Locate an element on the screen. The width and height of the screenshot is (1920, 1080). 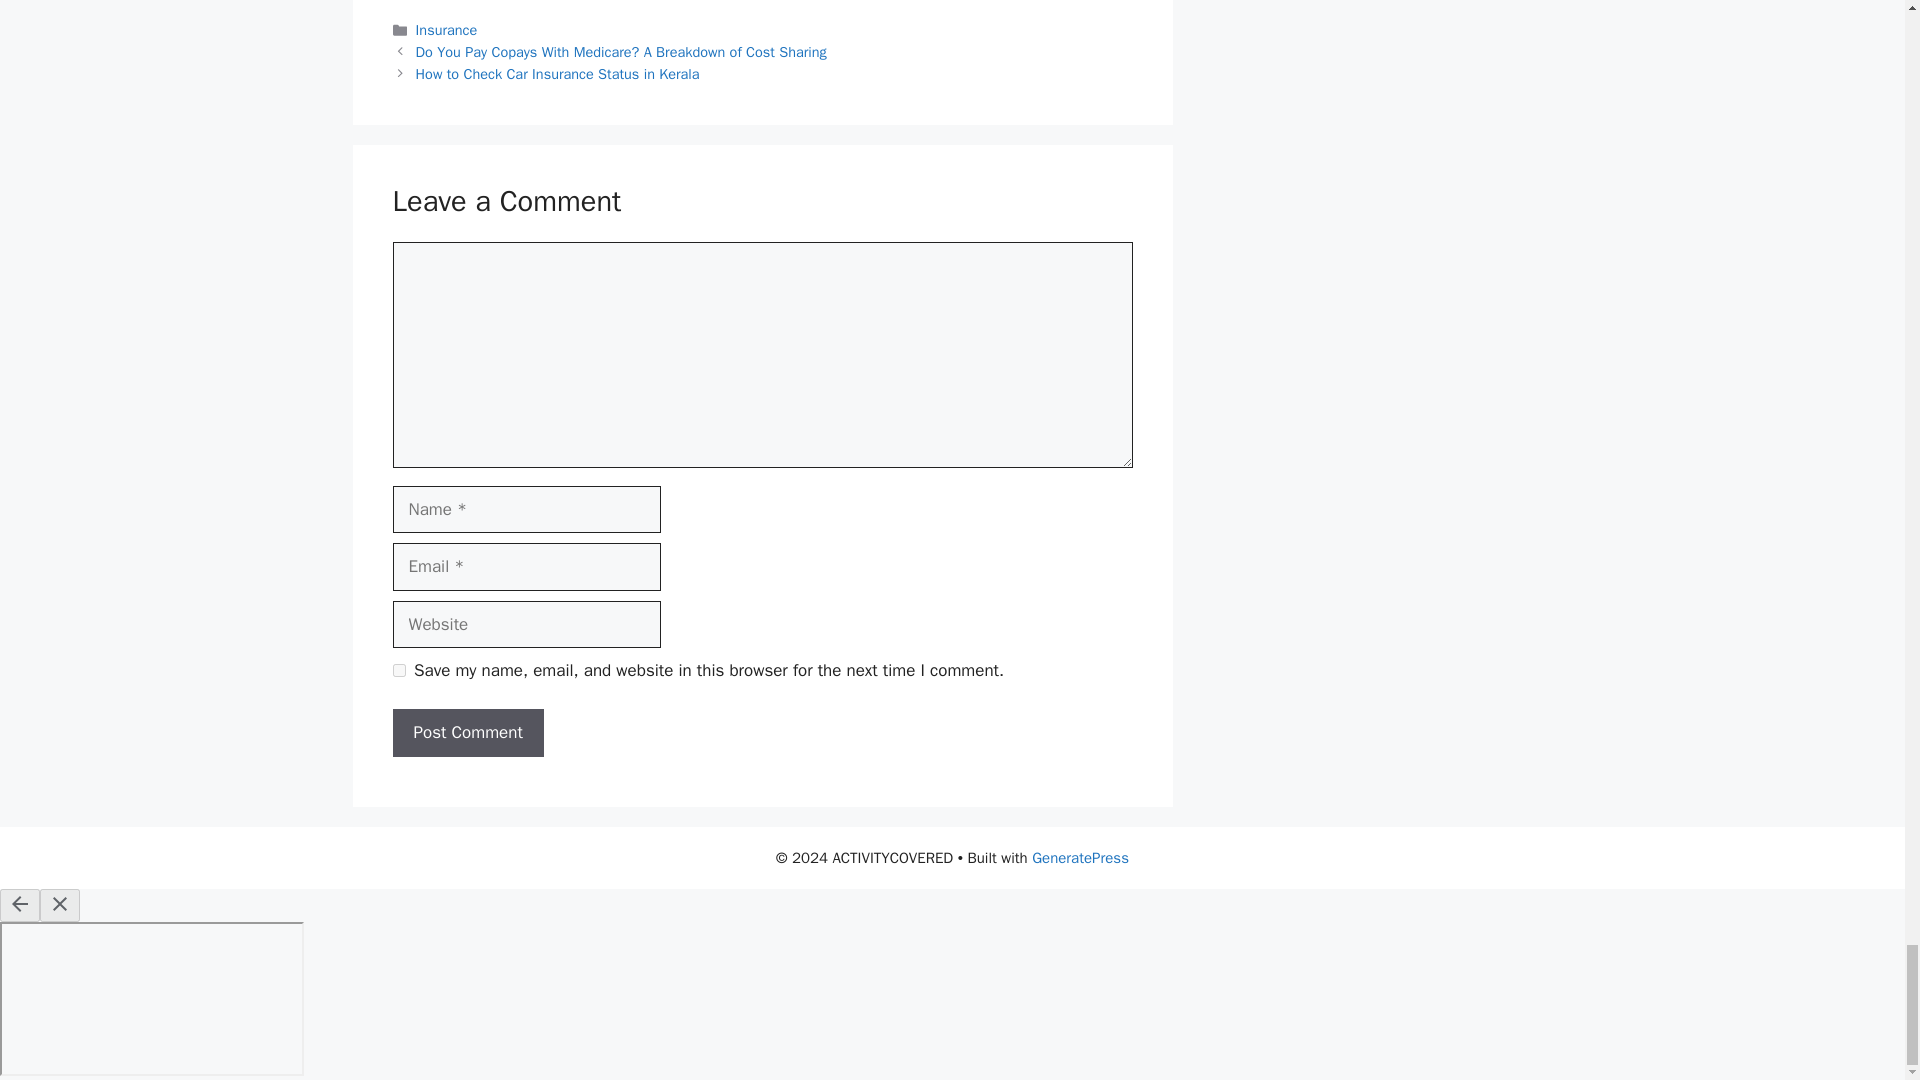
Do You Pay Copays With Medicare? A Breakdown of Cost Sharing is located at coordinates (622, 52).